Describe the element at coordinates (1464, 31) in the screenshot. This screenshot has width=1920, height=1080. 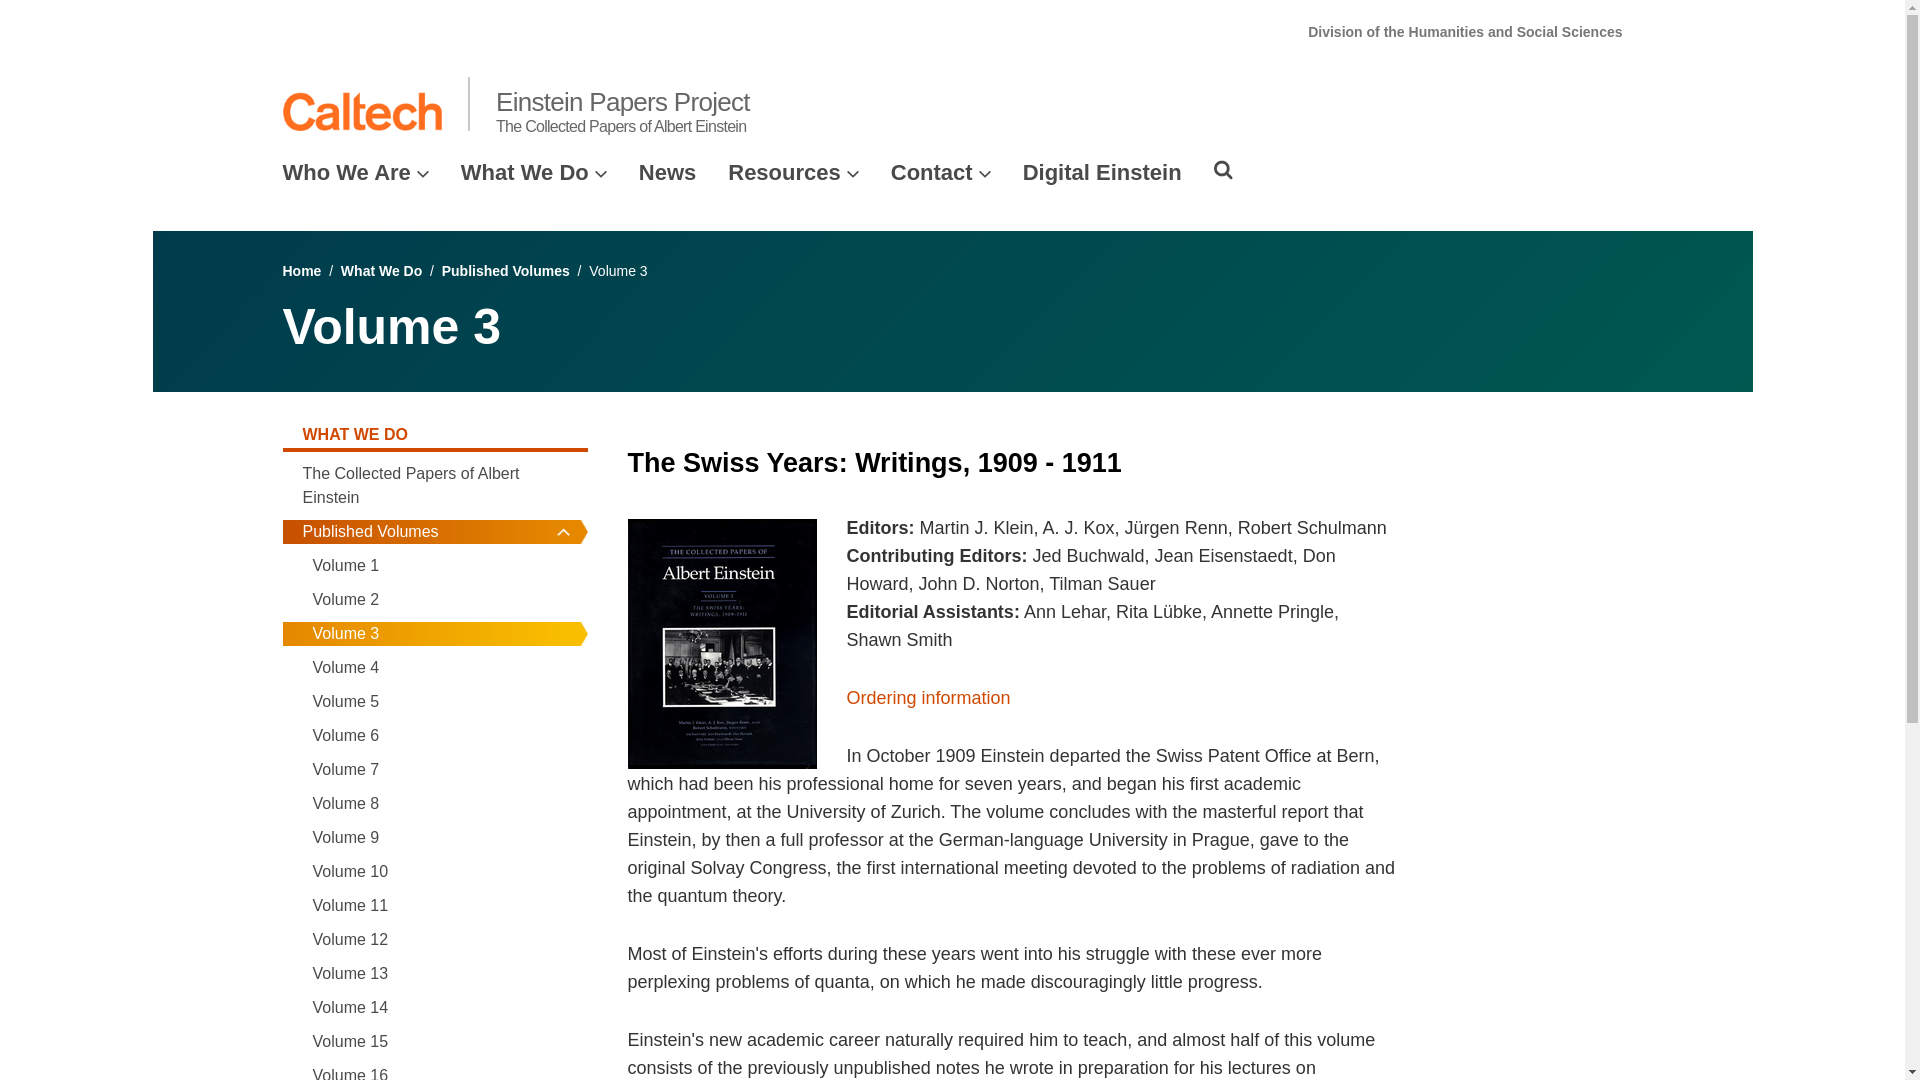
I see `Division of the Humanities and Social Sciences` at that location.